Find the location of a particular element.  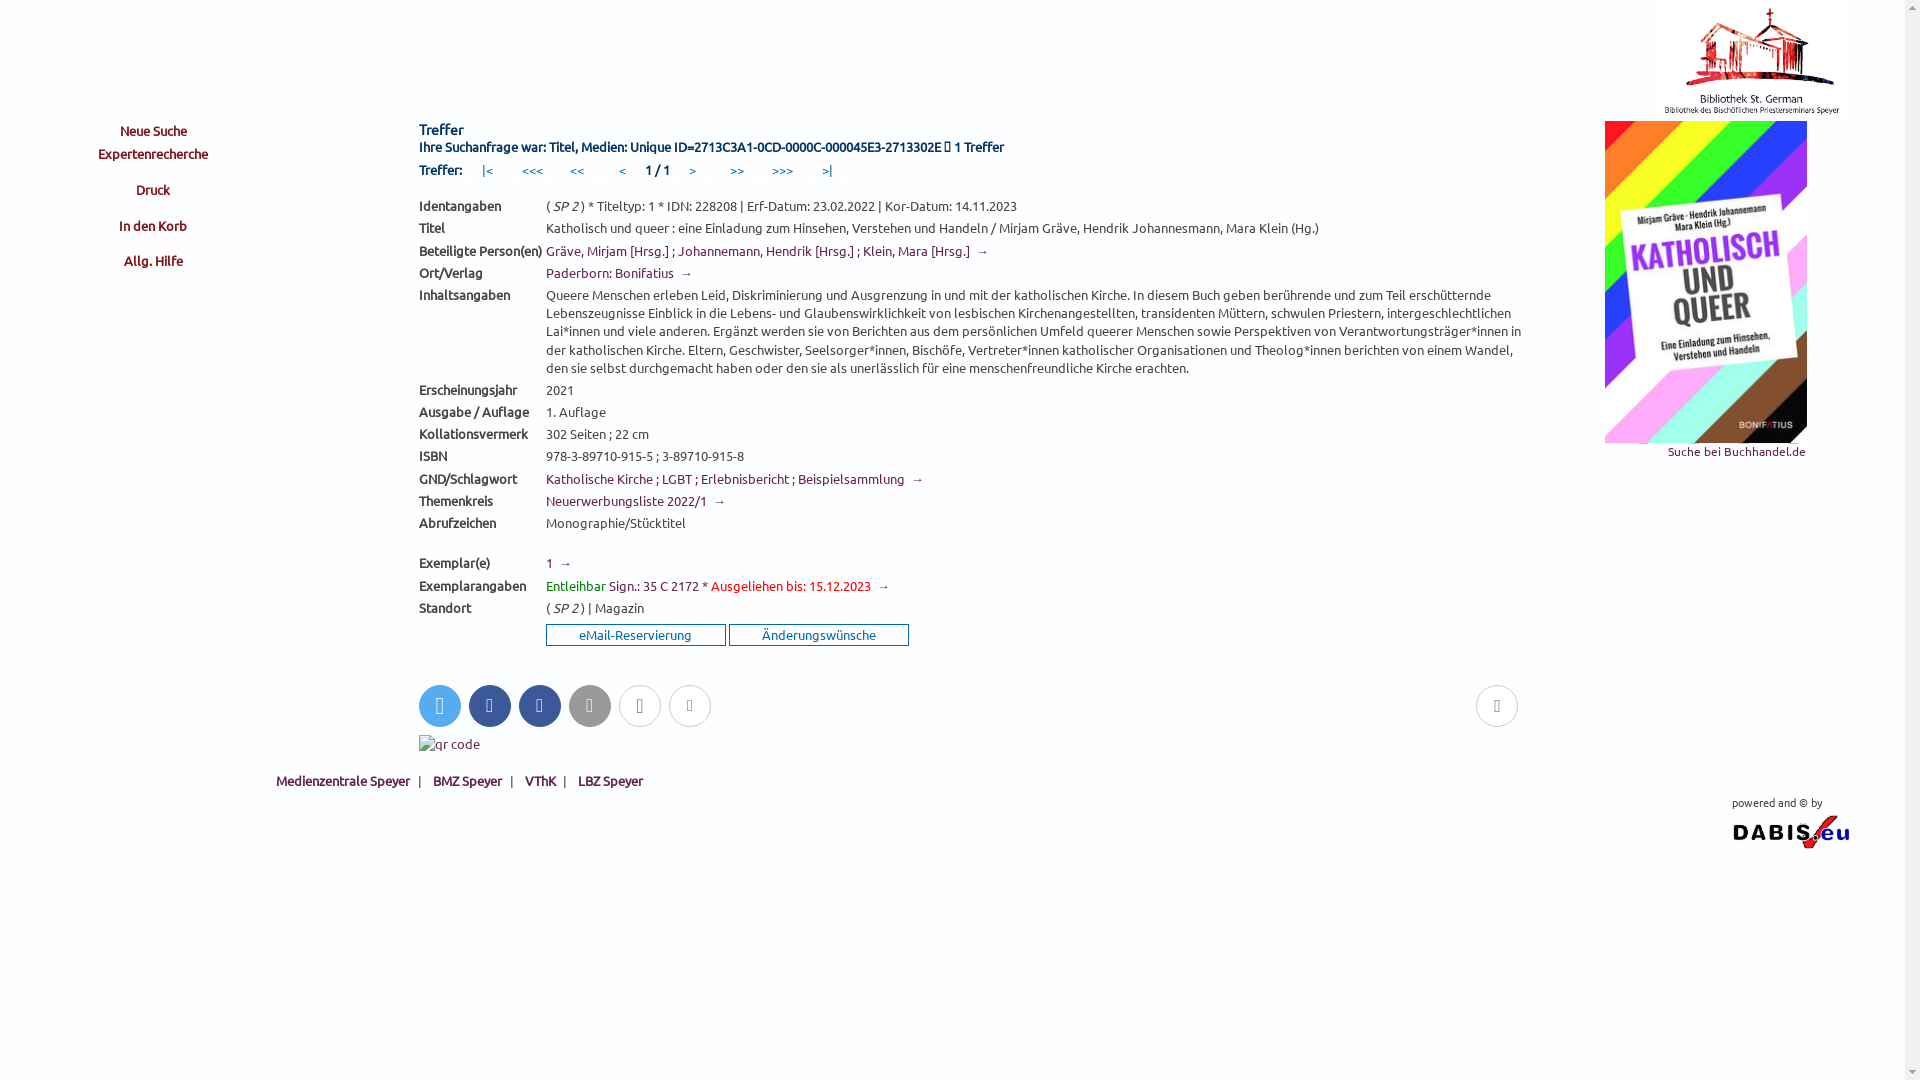

SP 2 is located at coordinates (566, 206).